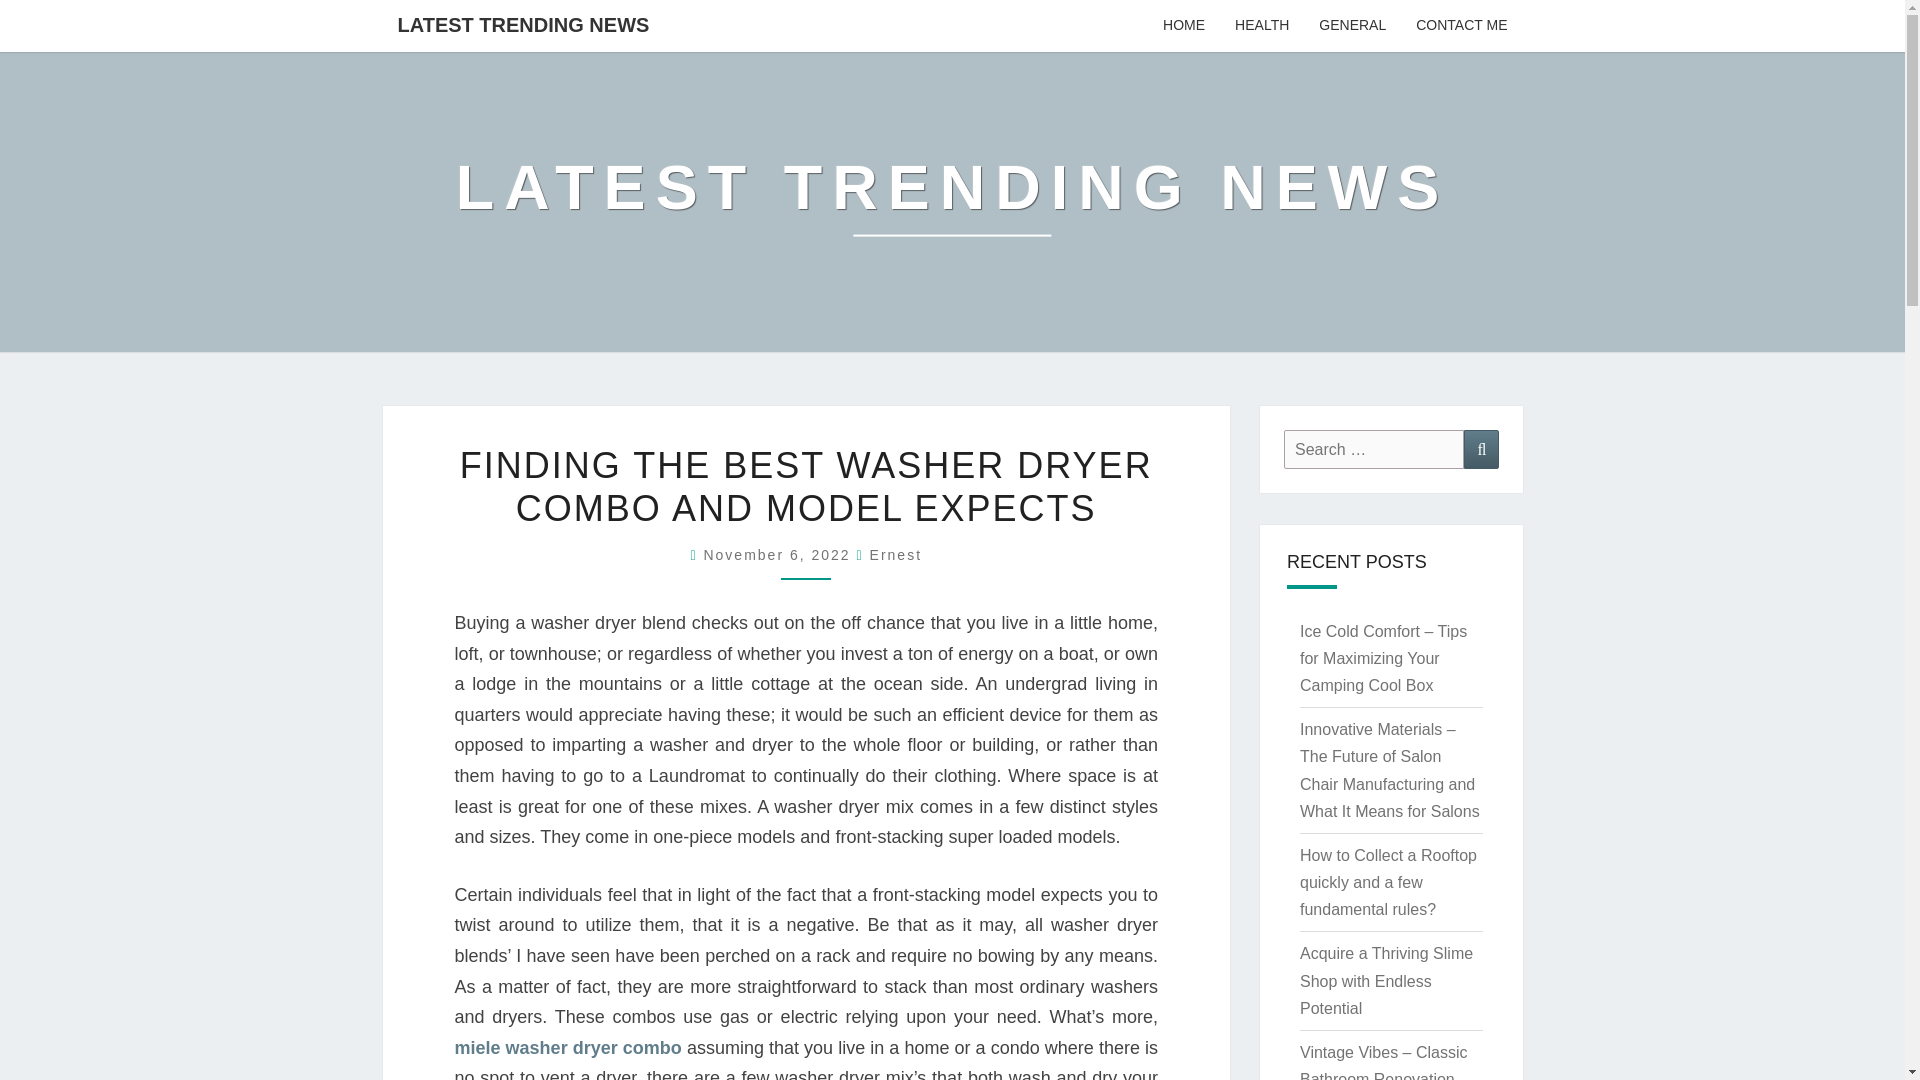  Describe the element at coordinates (1462, 26) in the screenshot. I see `CONTACT ME` at that location.